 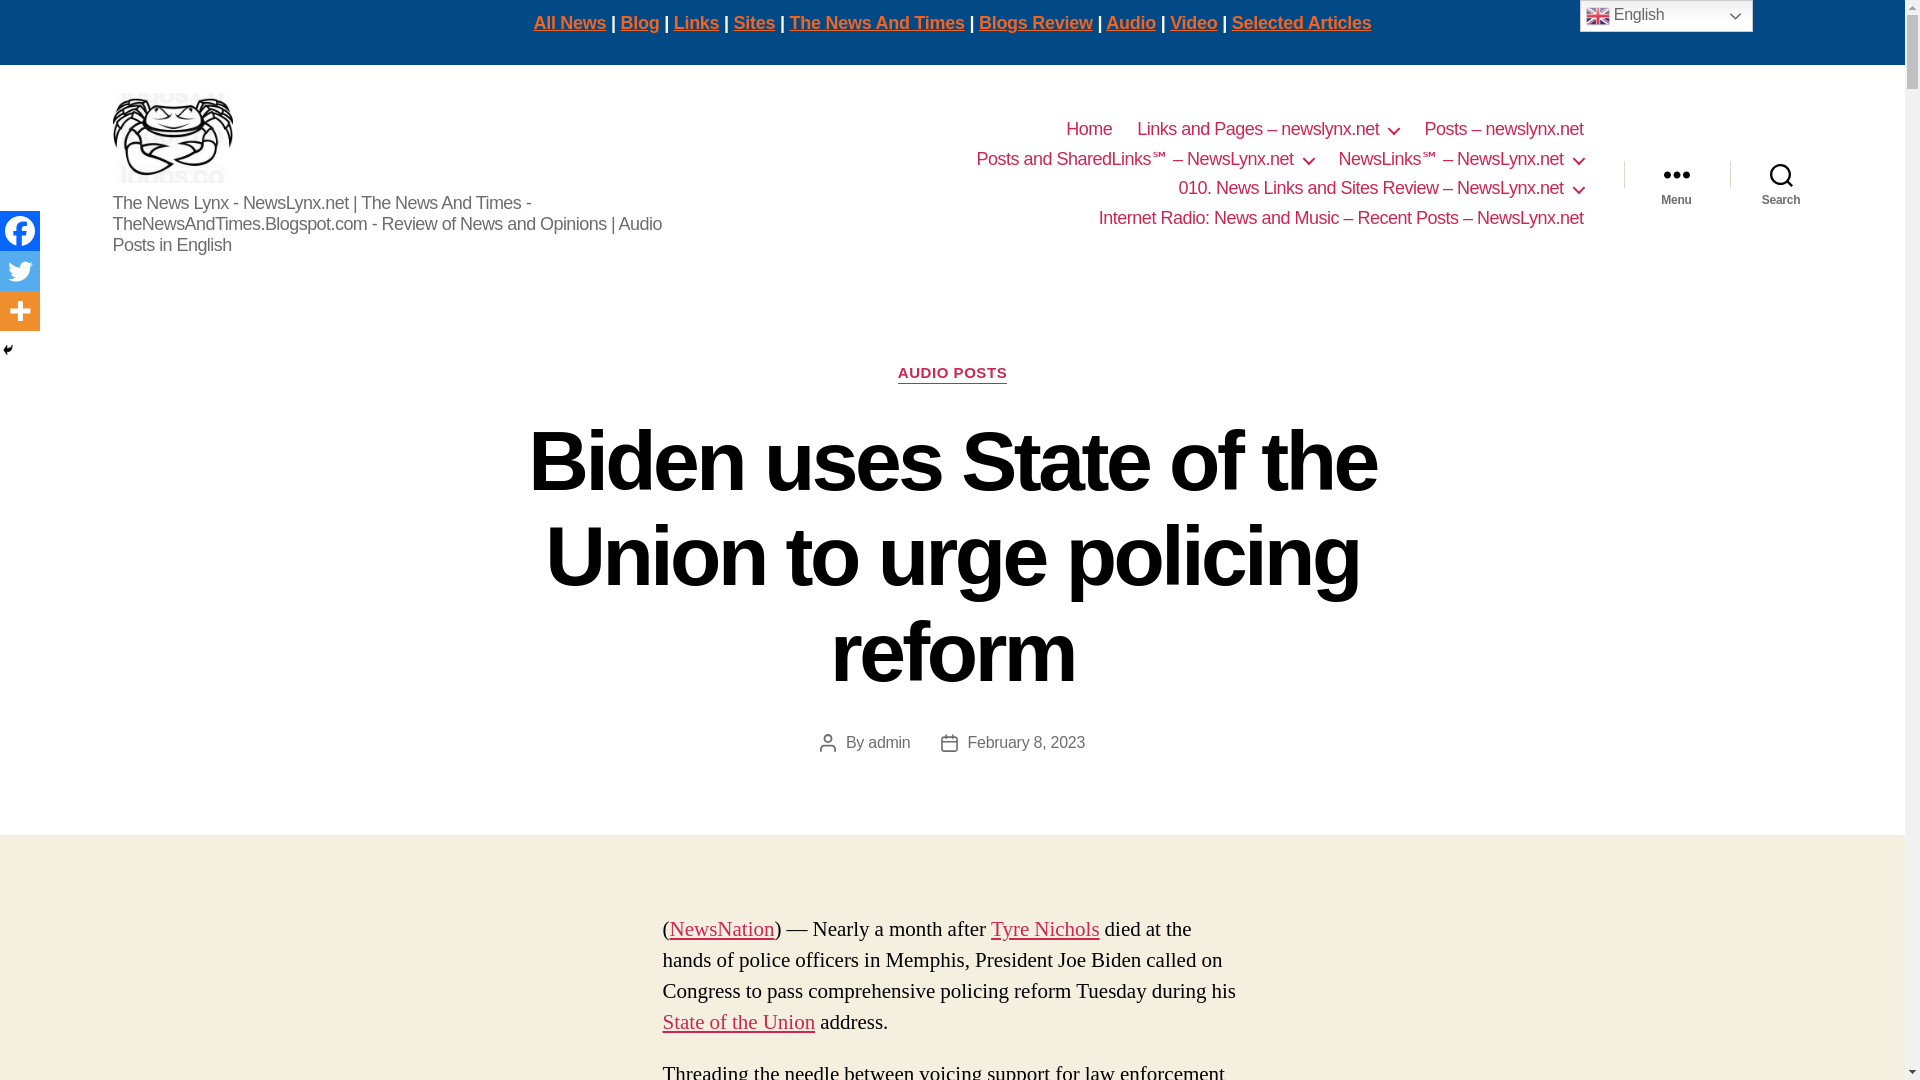 I want to click on Hide, so click(x=8, y=350).